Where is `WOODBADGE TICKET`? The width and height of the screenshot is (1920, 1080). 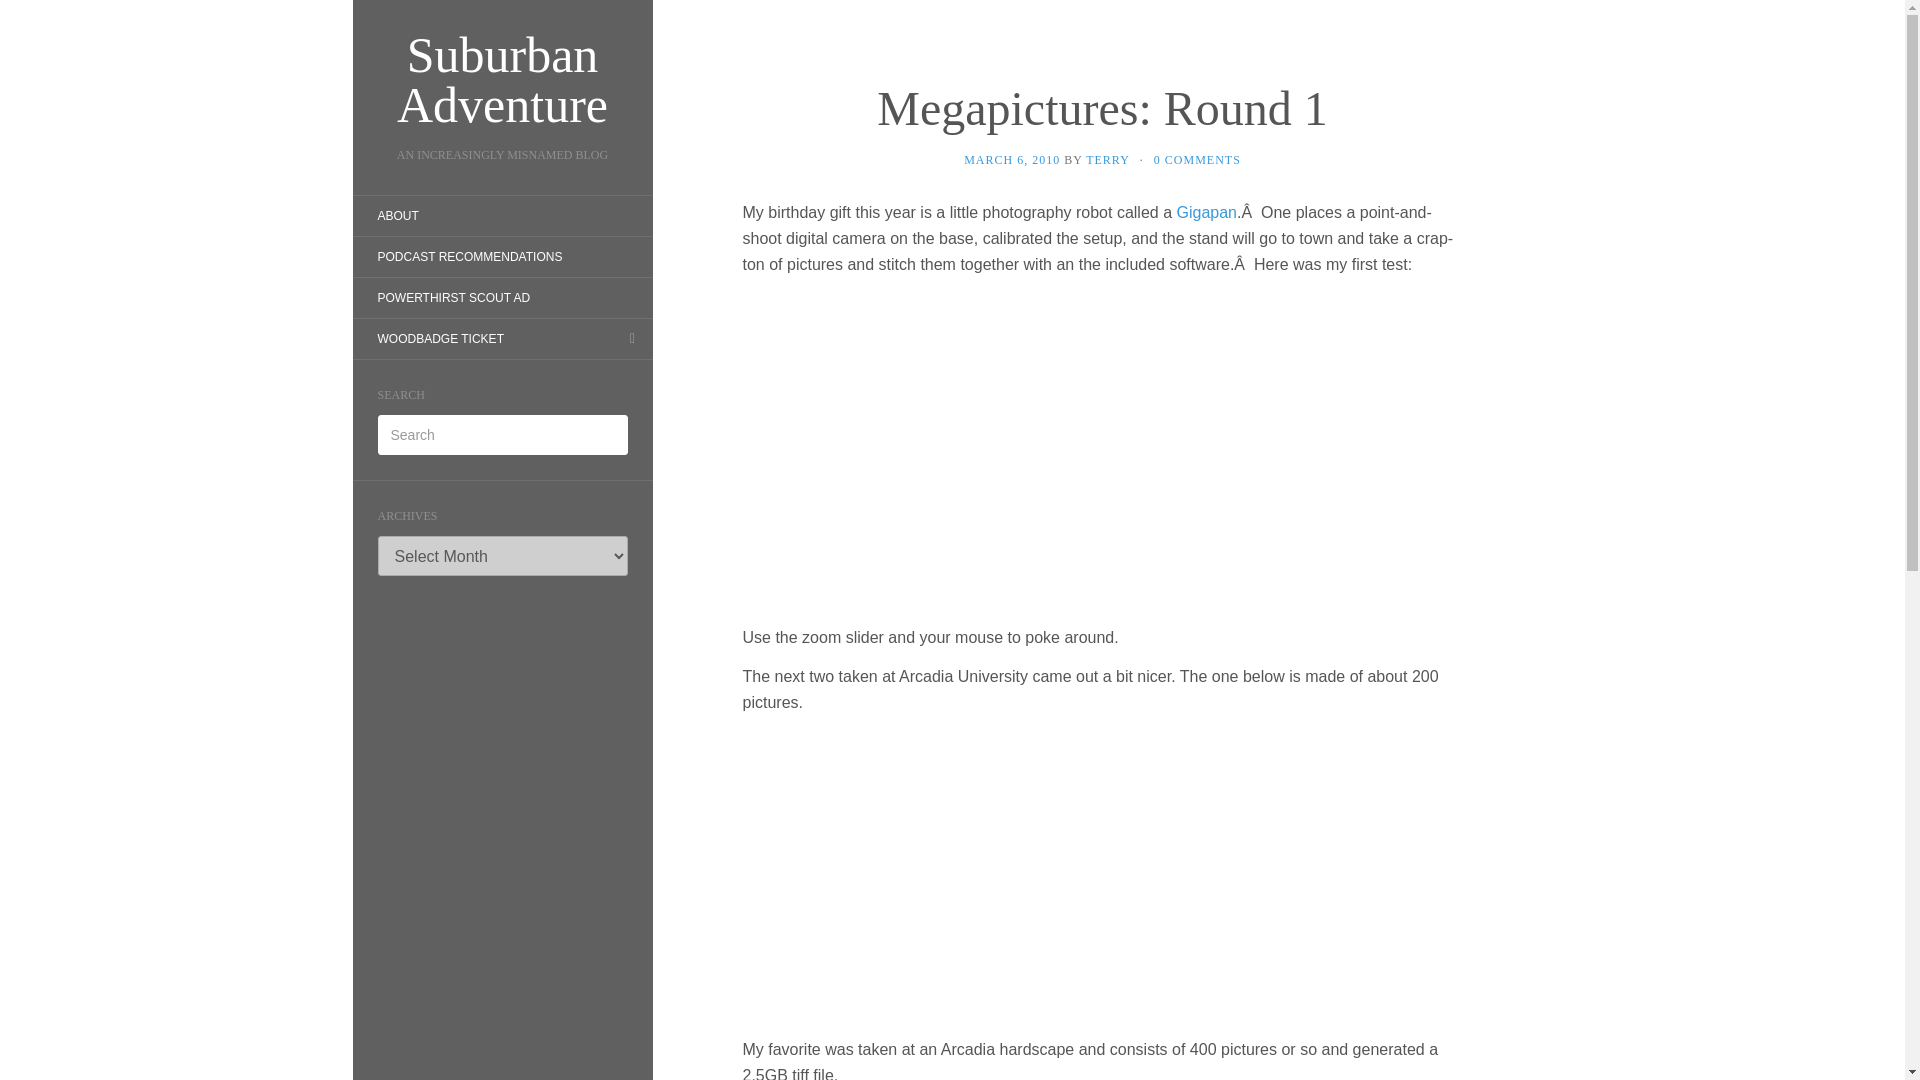 WOODBADGE TICKET is located at coordinates (440, 338).